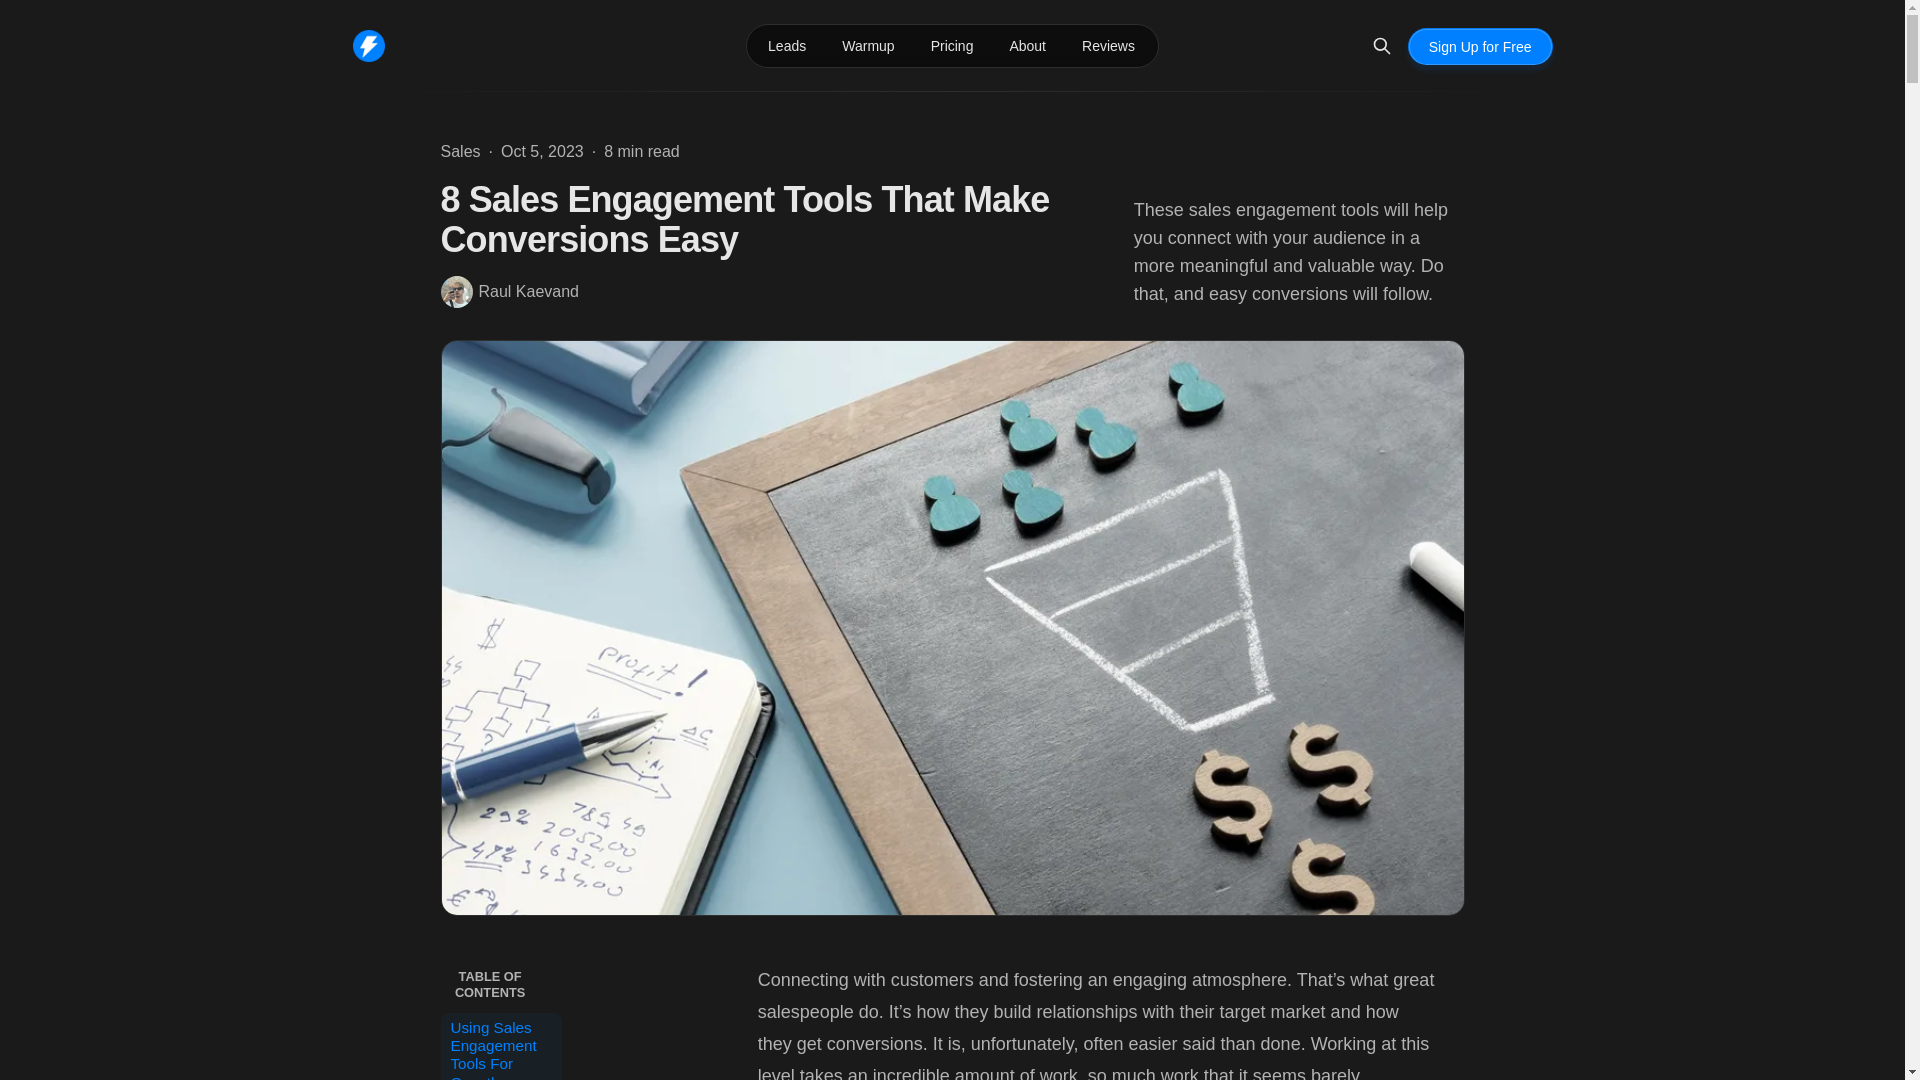 The height and width of the screenshot is (1080, 1920). I want to click on Sign Up for Free, so click(1480, 46).